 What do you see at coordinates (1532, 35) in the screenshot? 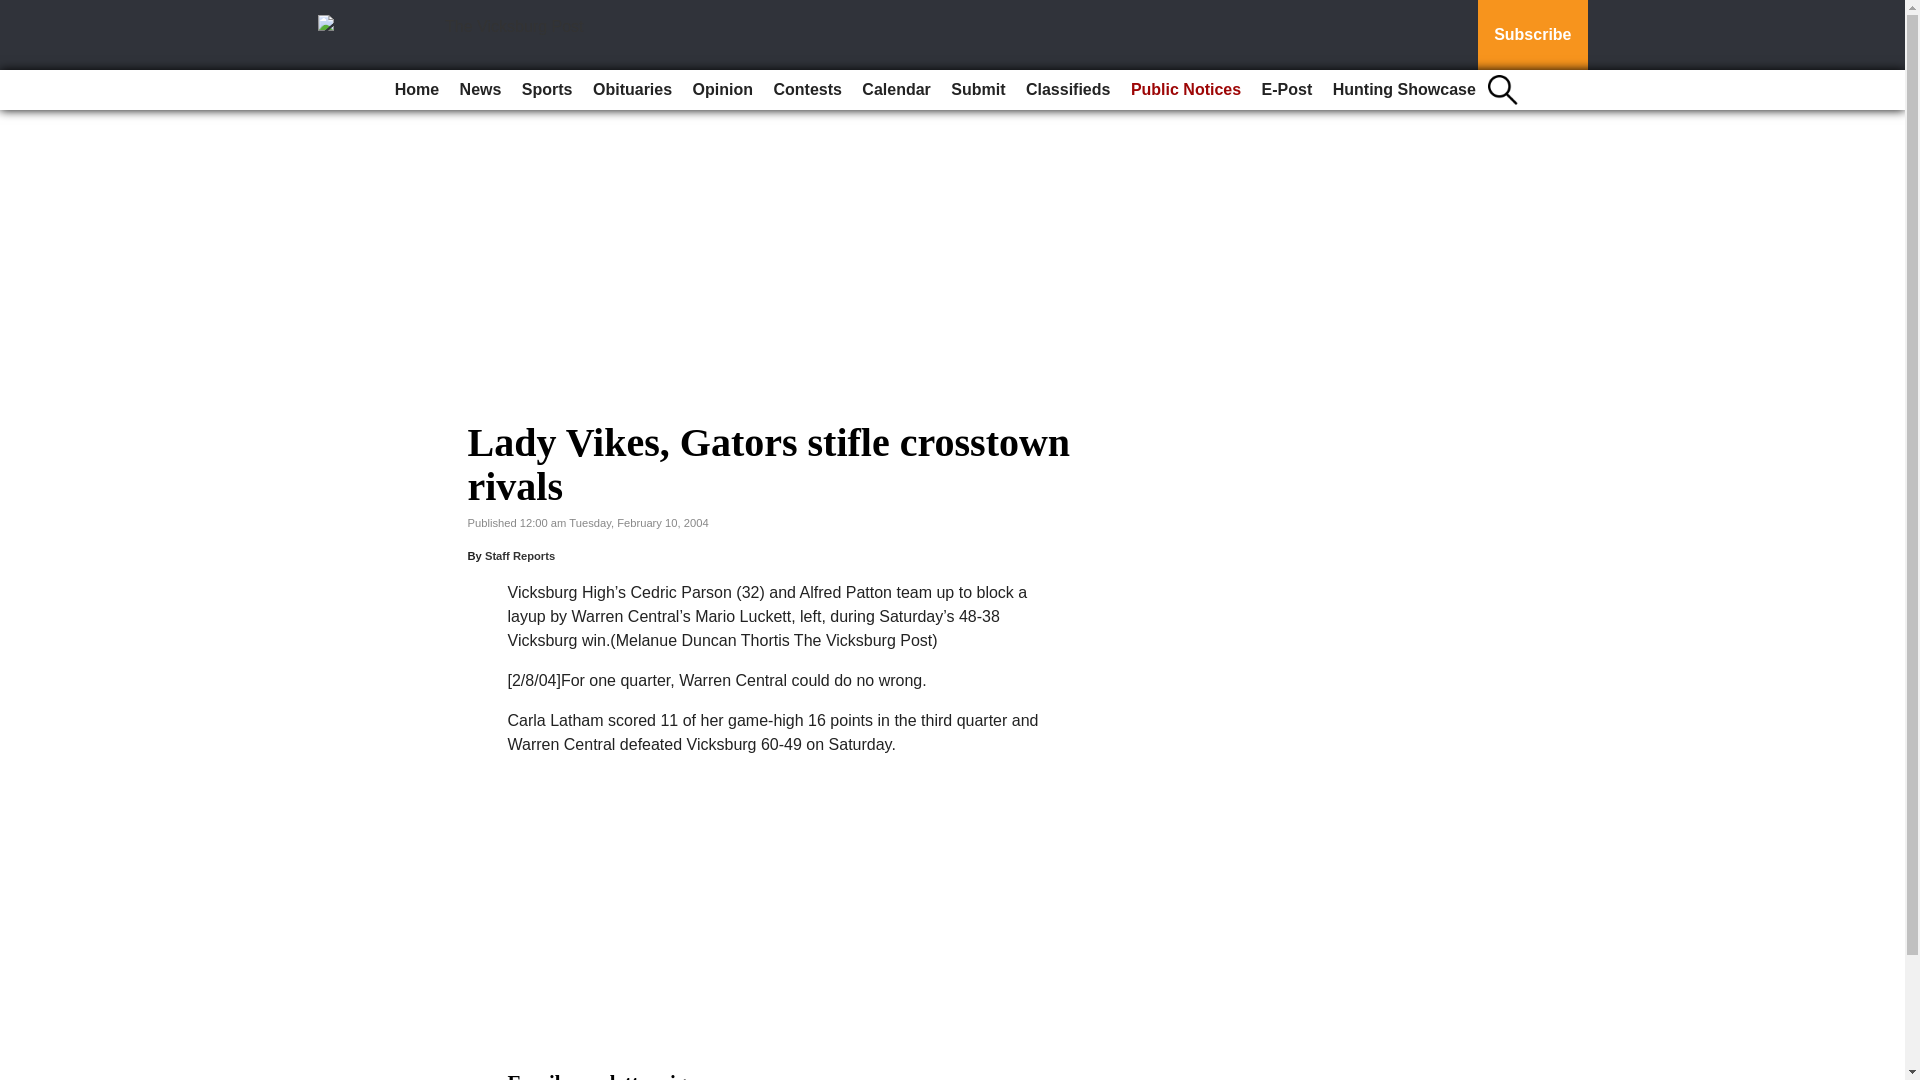
I see `Subscribe` at bounding box center [1532, 35].